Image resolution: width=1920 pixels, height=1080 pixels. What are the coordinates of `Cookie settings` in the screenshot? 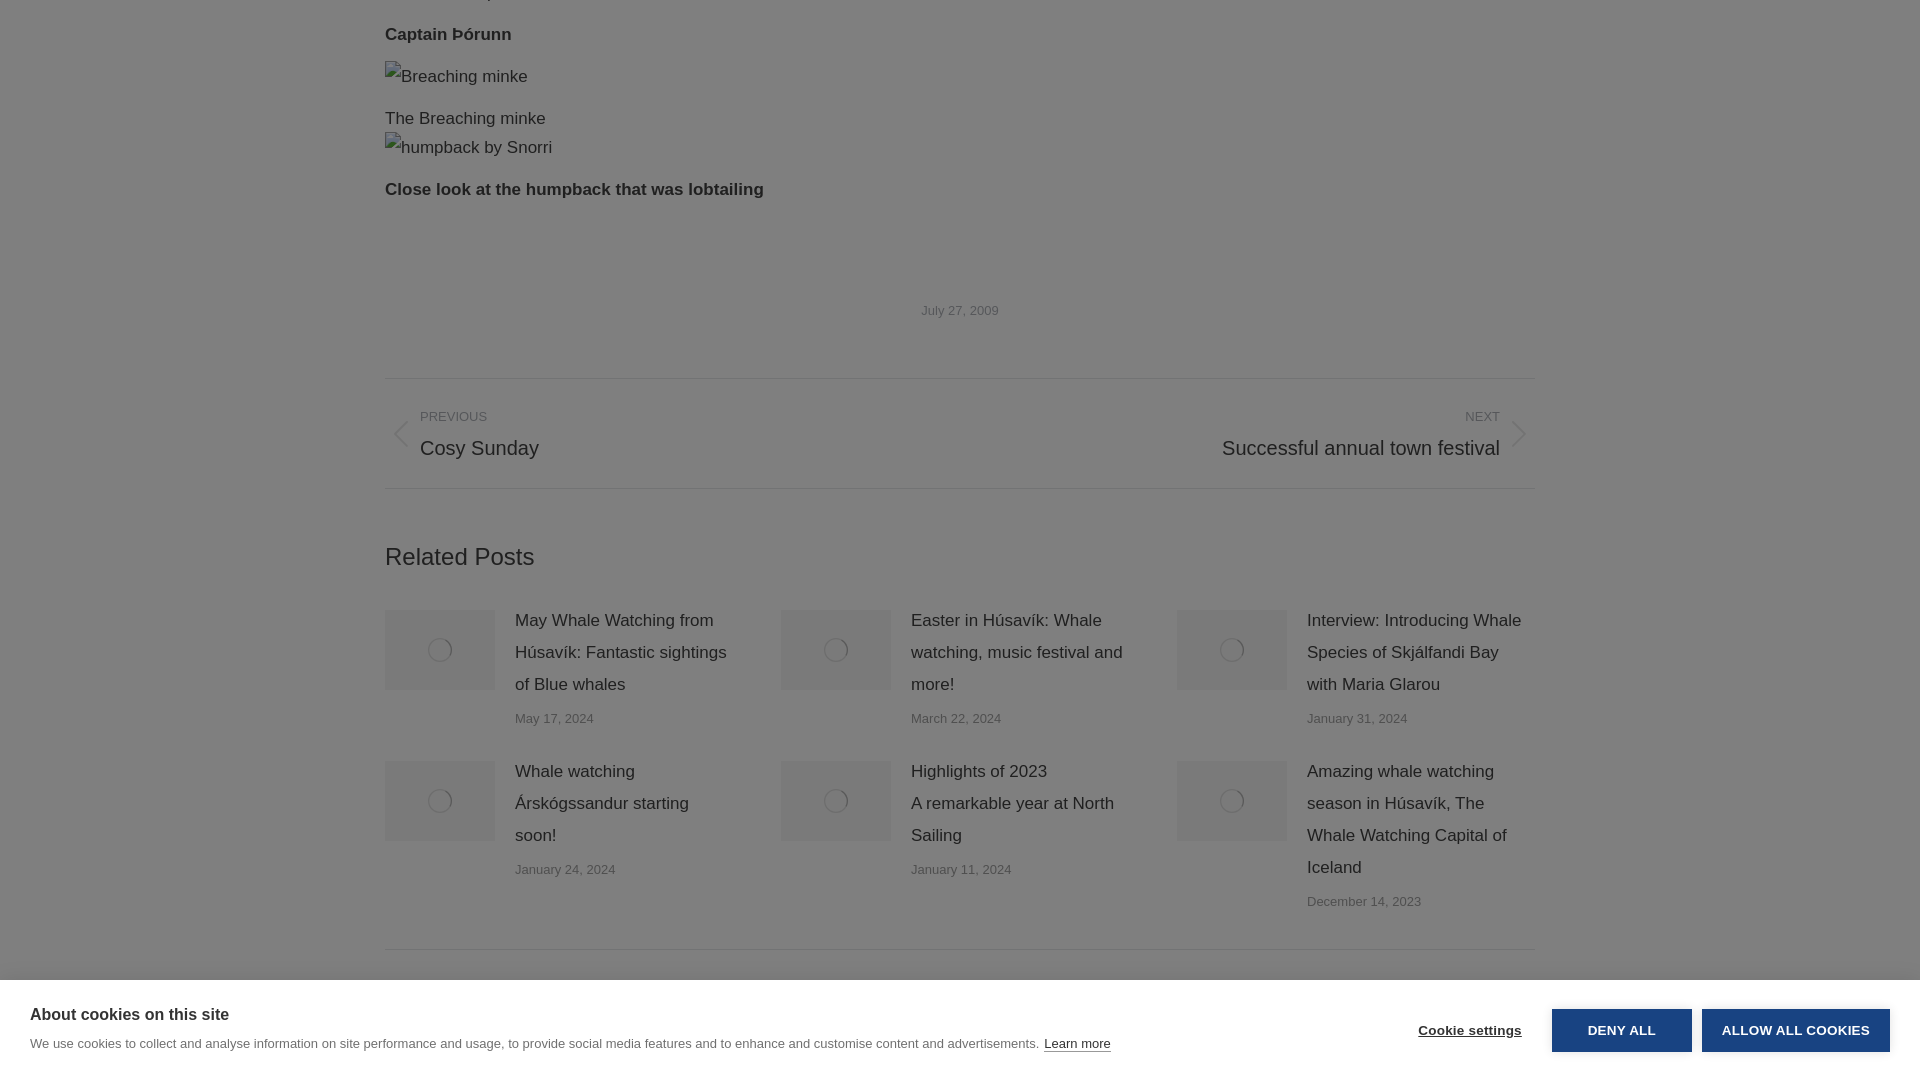 It's located at (1469, 377).